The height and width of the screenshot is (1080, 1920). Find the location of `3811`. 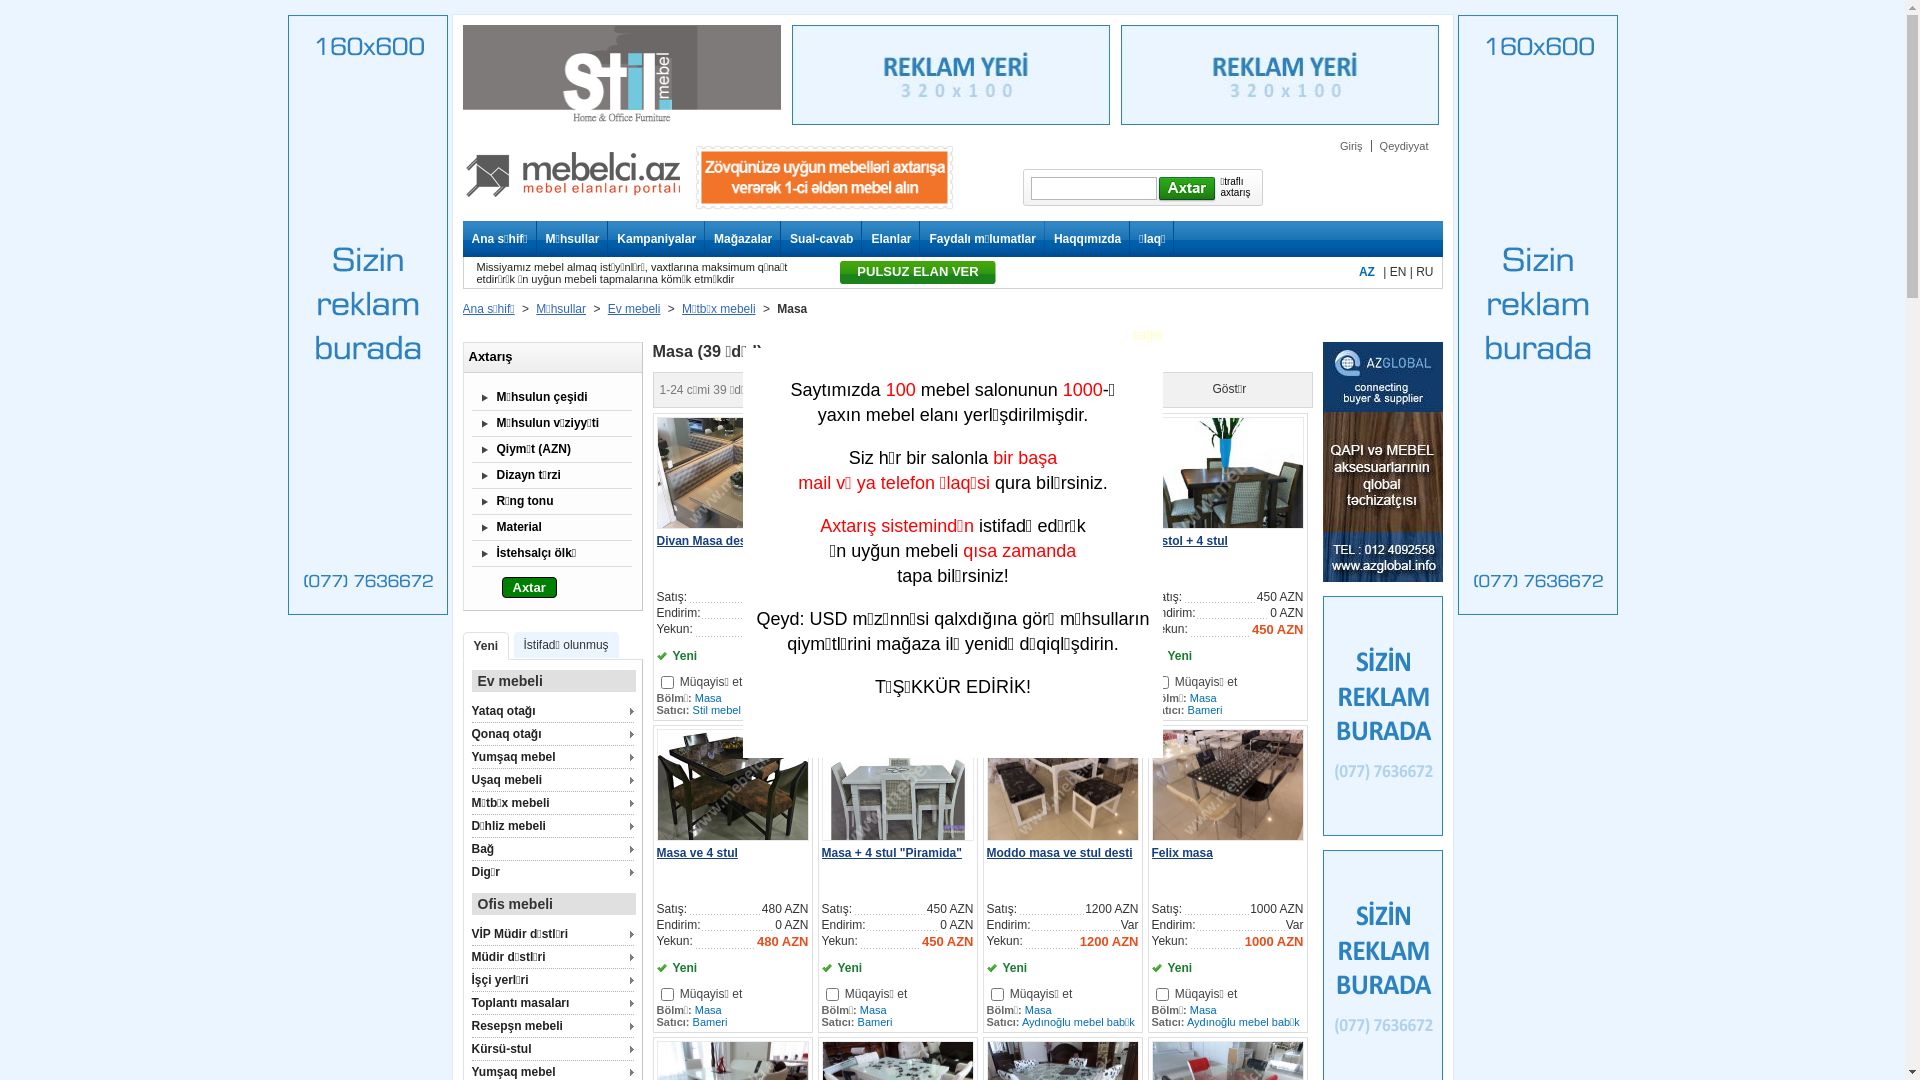

3811 is located at coordinates (996, 994).